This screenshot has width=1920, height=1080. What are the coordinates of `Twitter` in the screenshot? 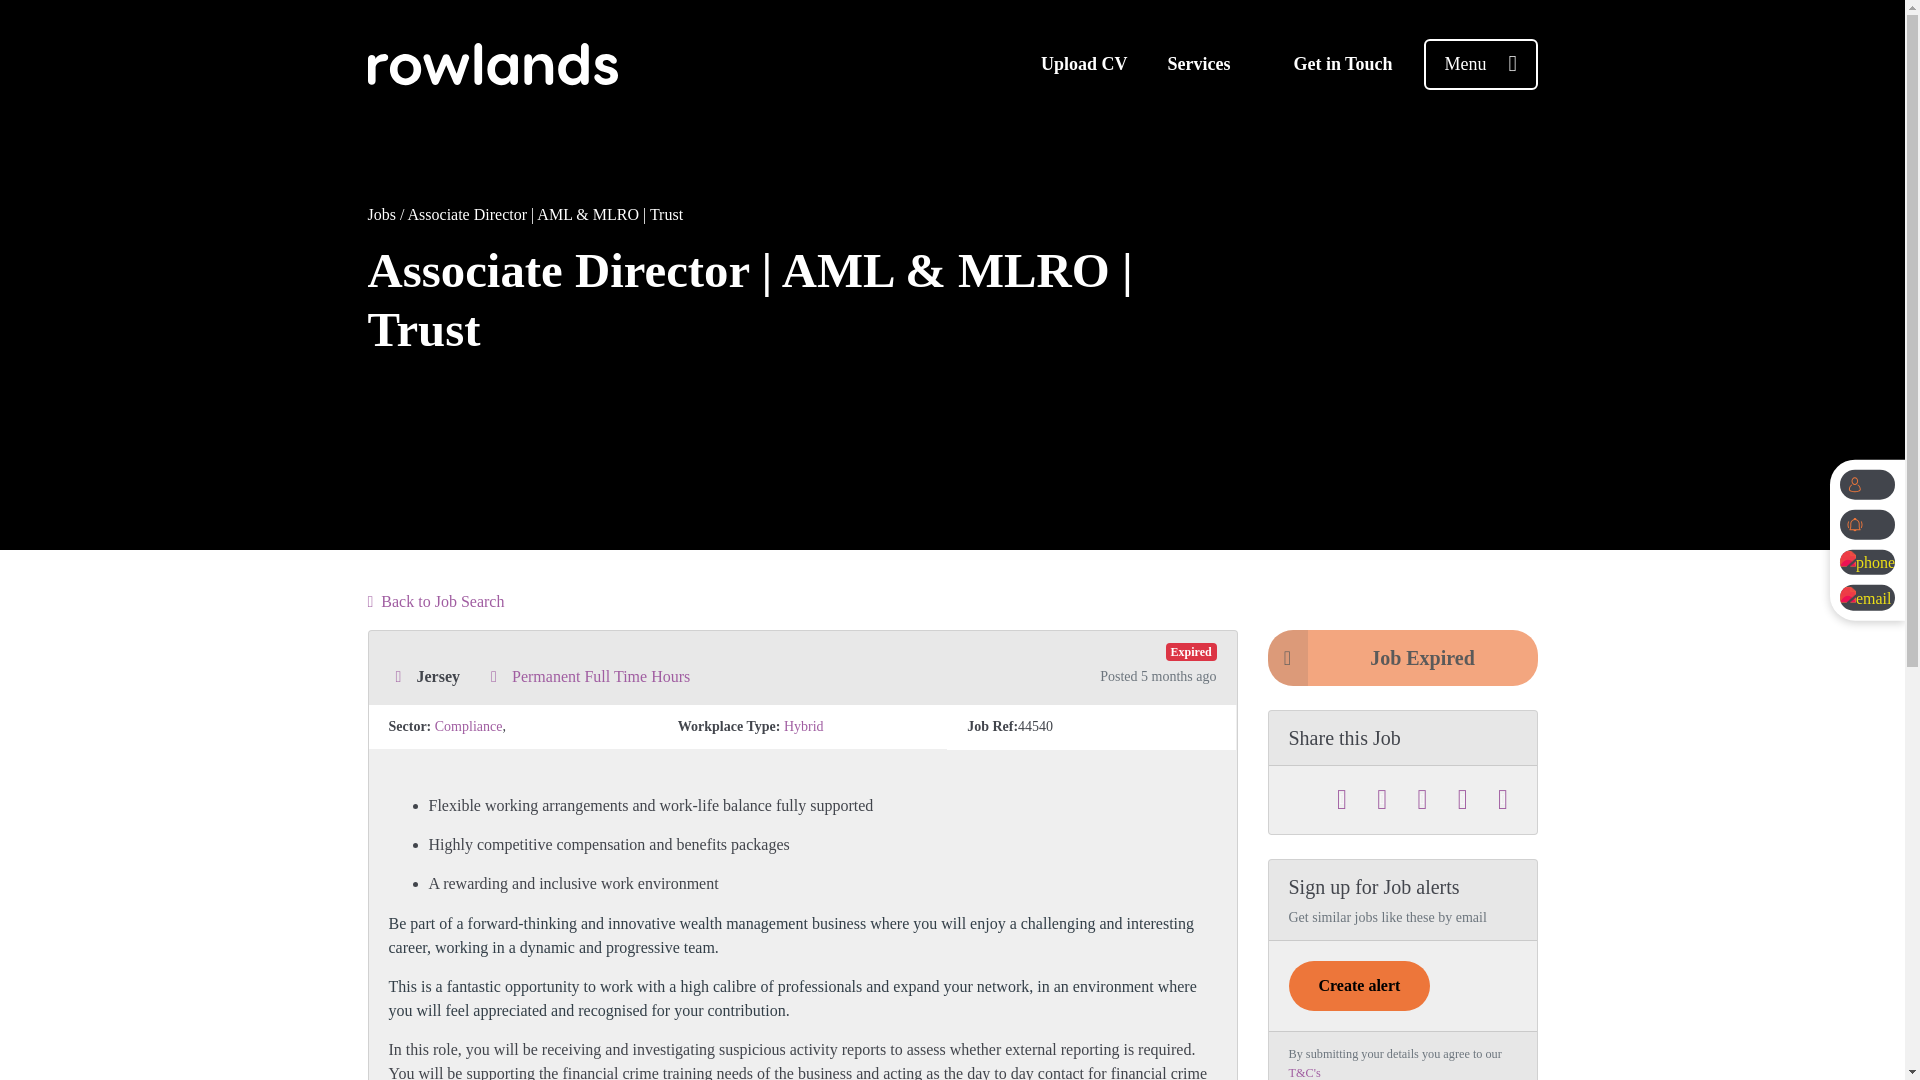 It's located at (1342, 800).